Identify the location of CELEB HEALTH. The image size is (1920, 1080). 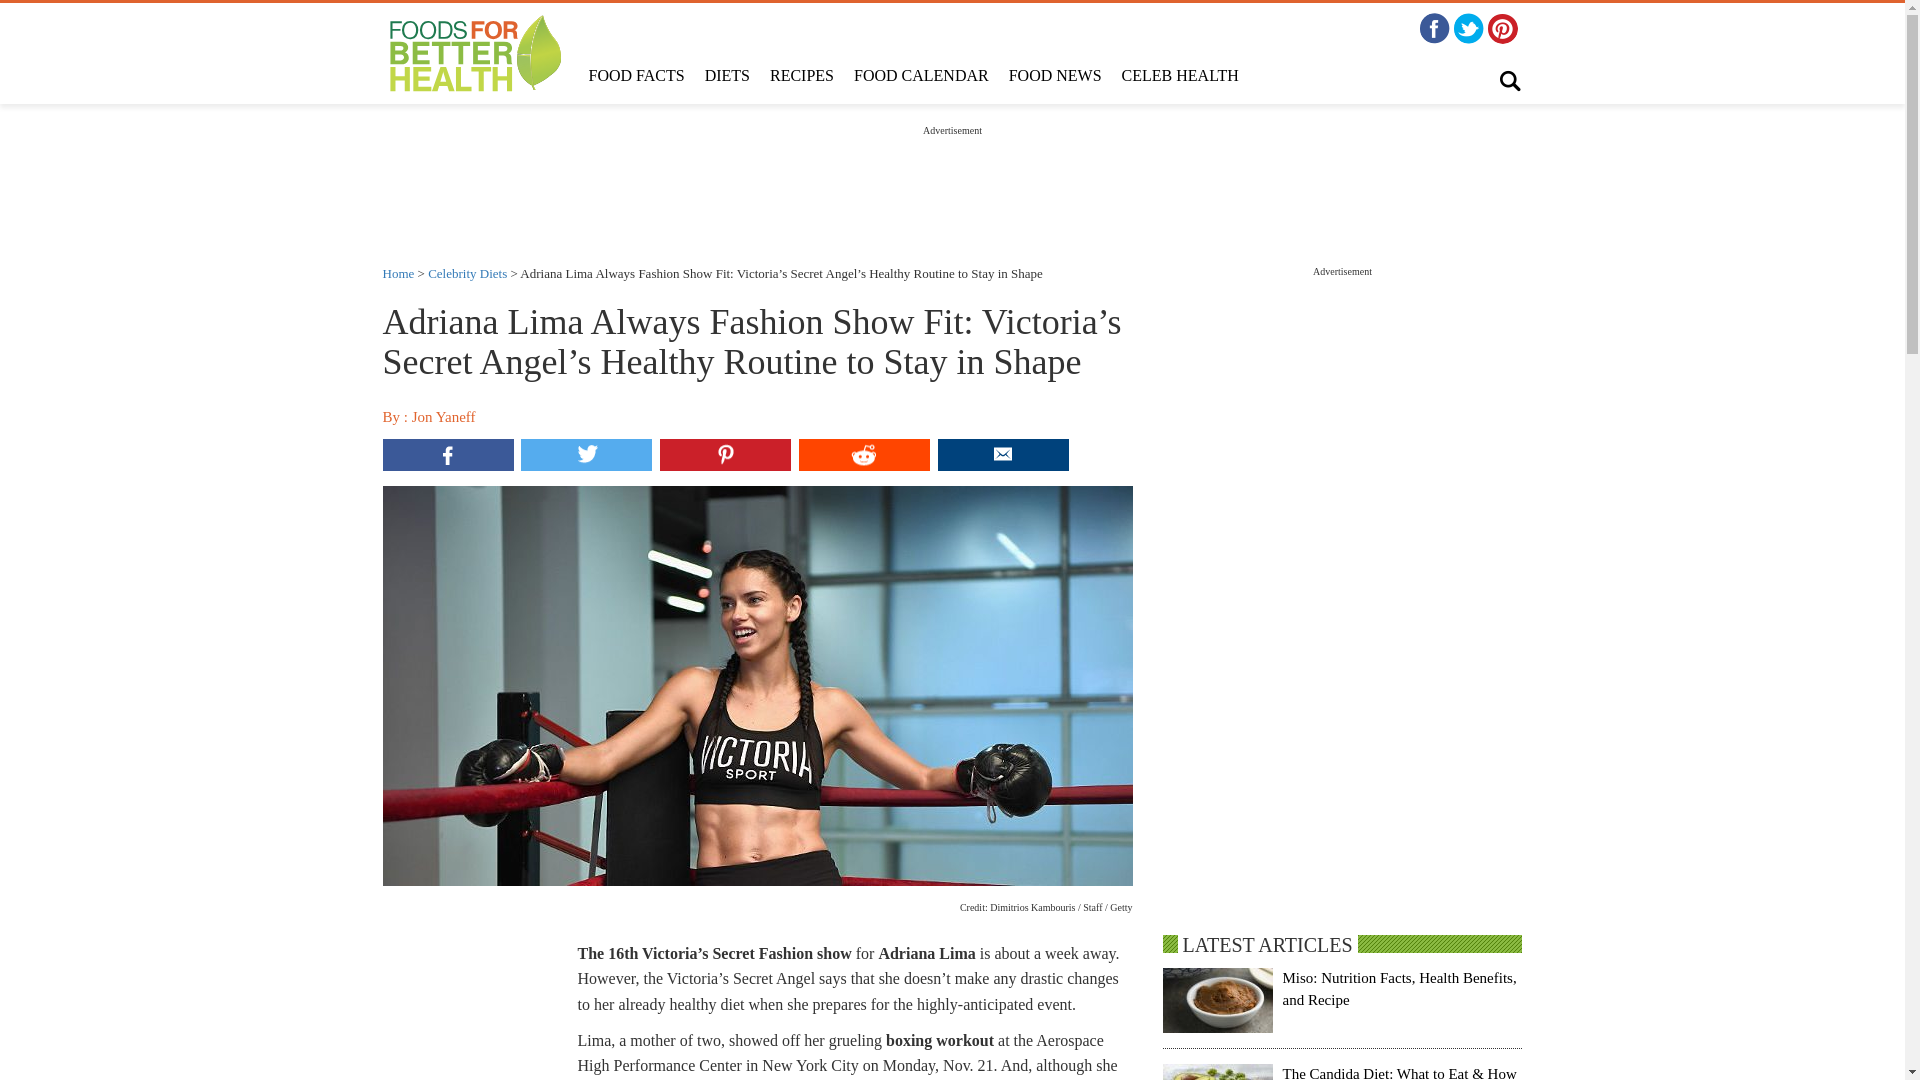
(1180, 76).